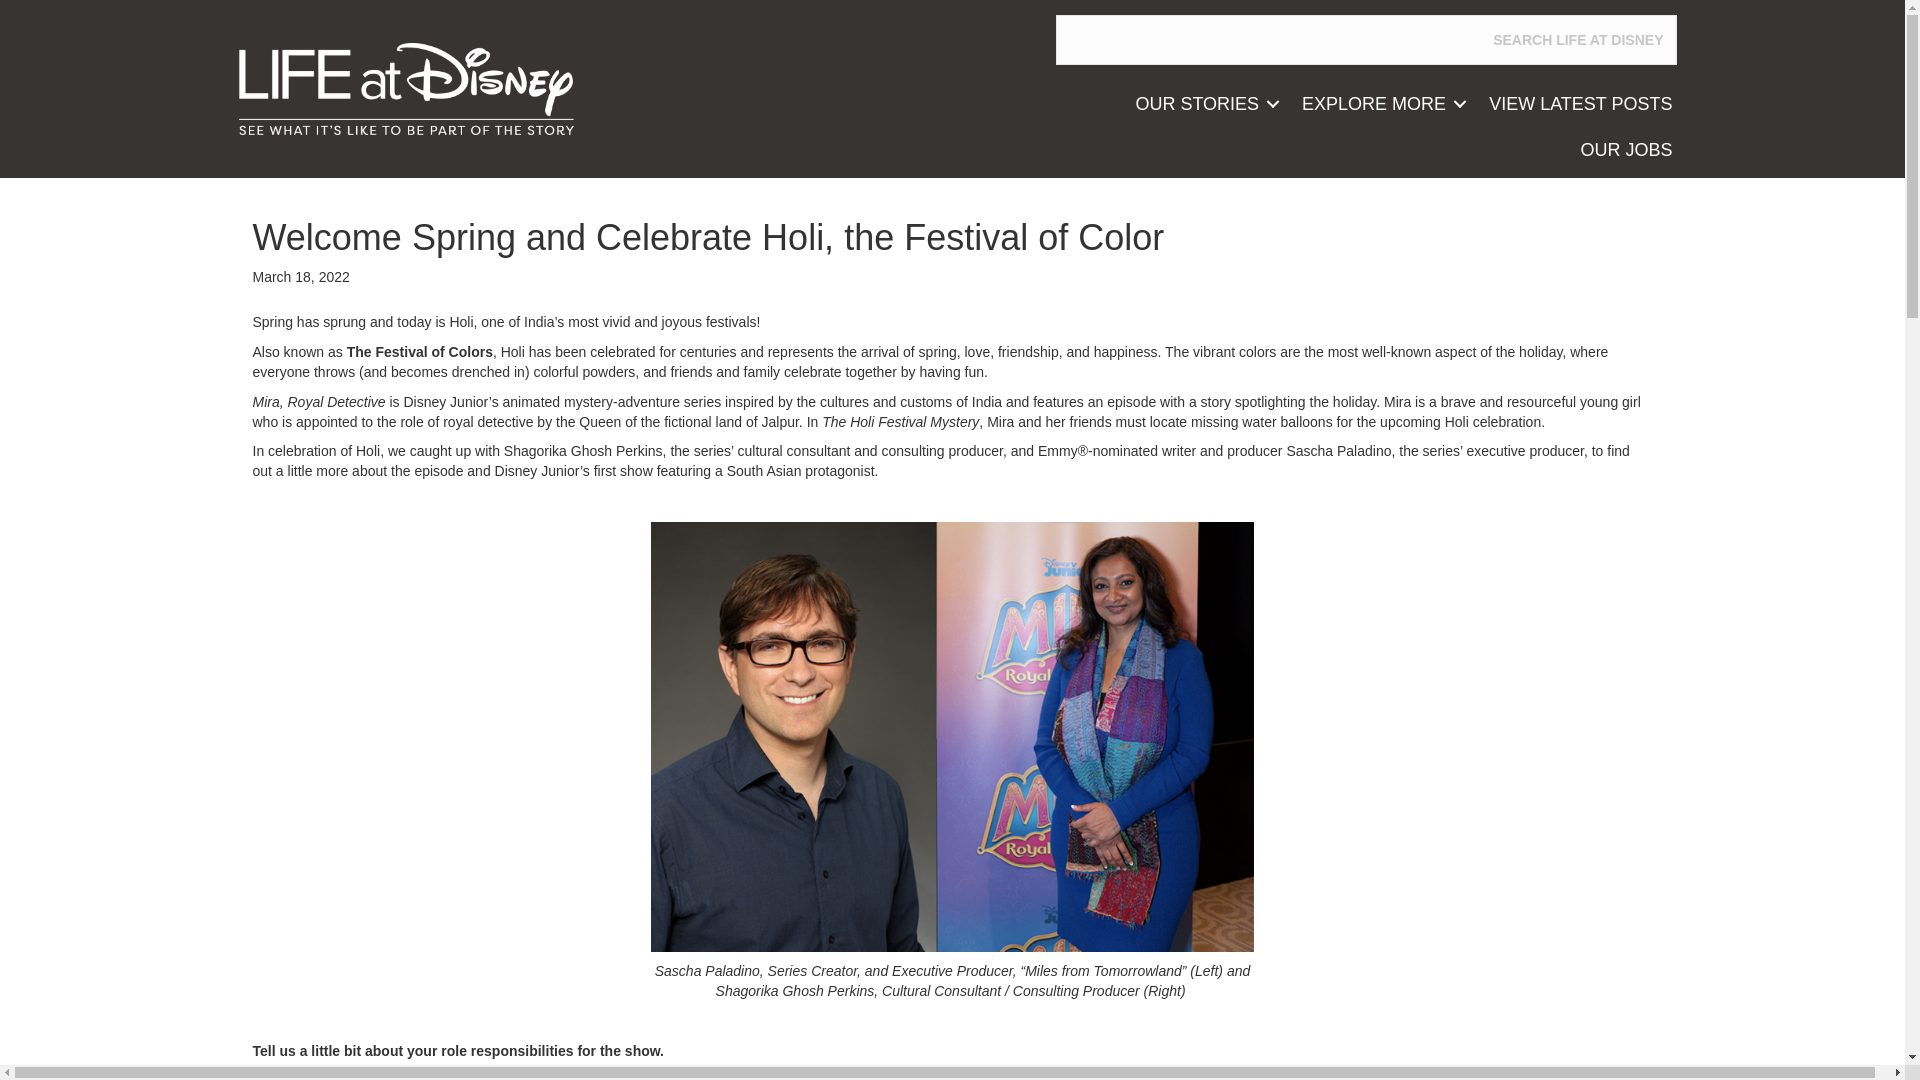 The width and height of the screenshot is (1920, 1080). What do you see at coordinates (1204, 104) in the screenshot?
I see `OUR STORIES` at bounding box center [1204, 104].